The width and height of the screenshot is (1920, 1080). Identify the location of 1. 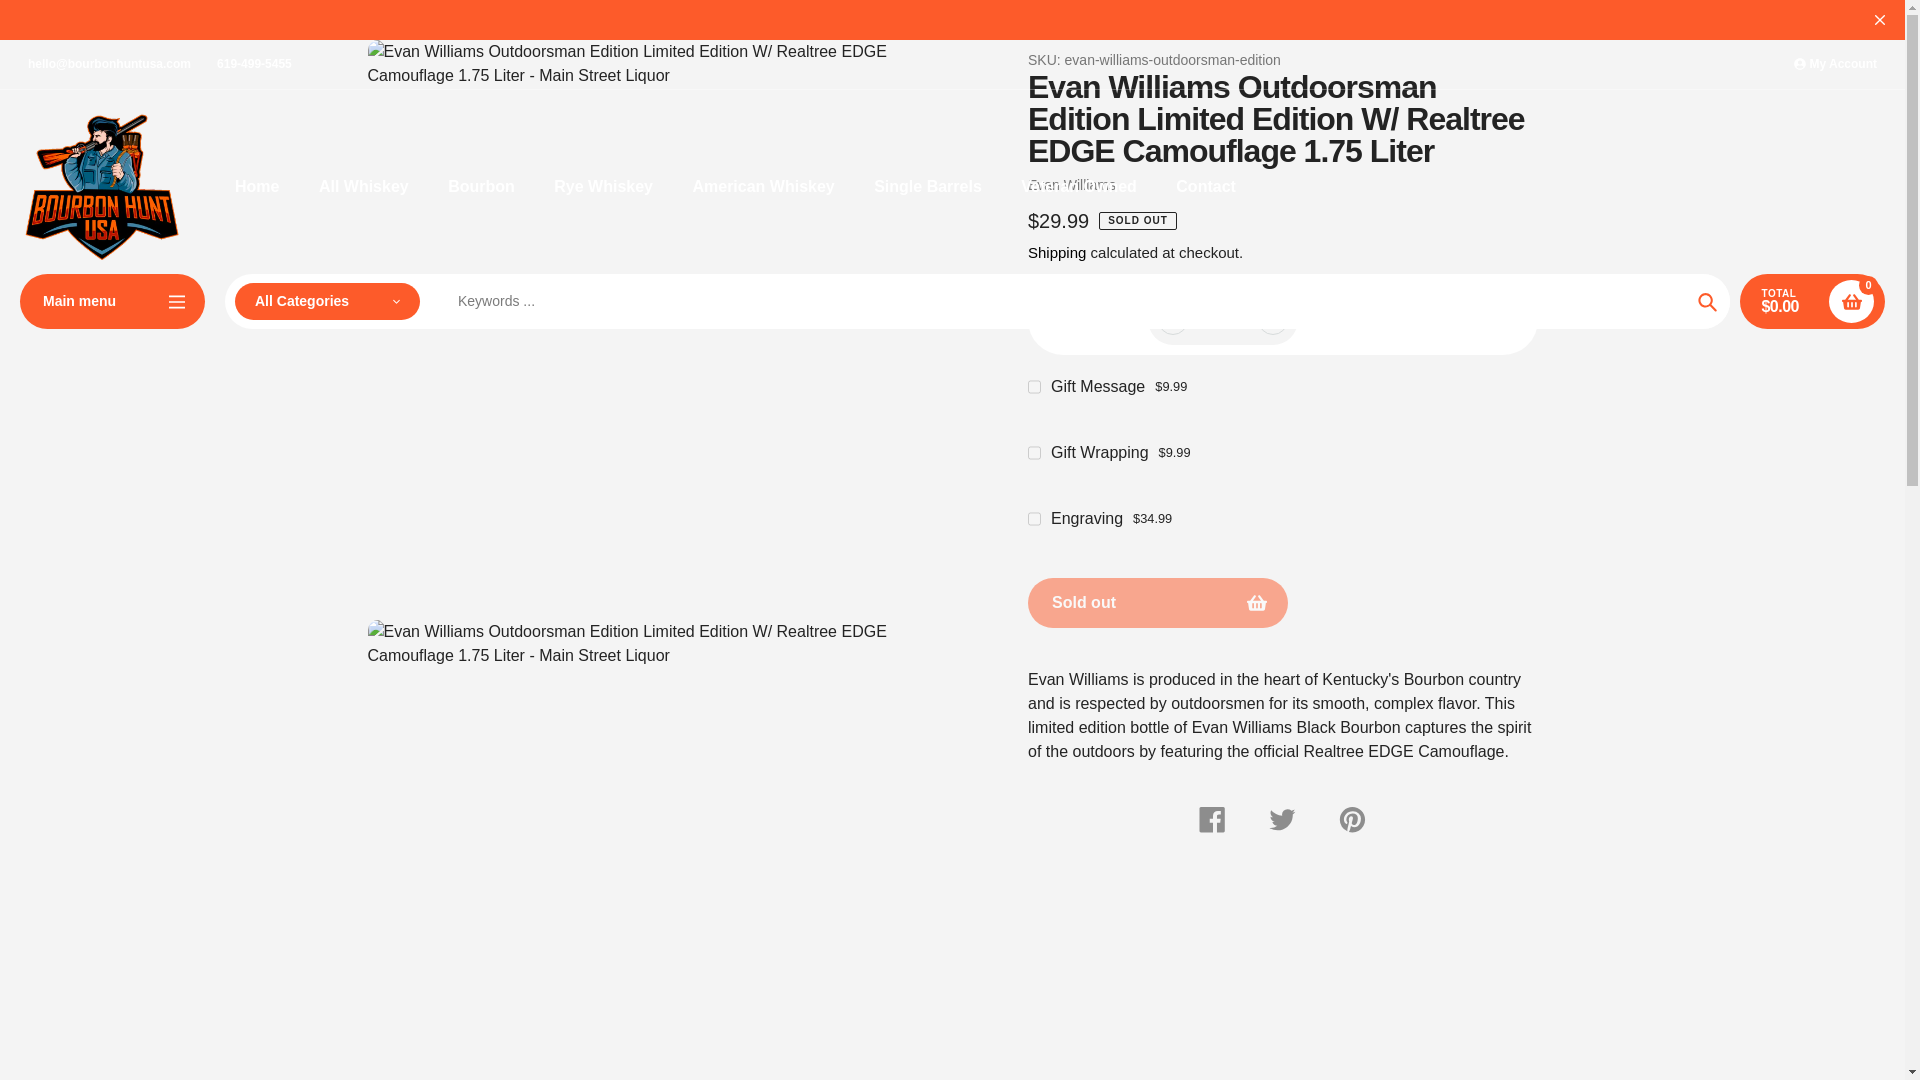
(1222, 319).